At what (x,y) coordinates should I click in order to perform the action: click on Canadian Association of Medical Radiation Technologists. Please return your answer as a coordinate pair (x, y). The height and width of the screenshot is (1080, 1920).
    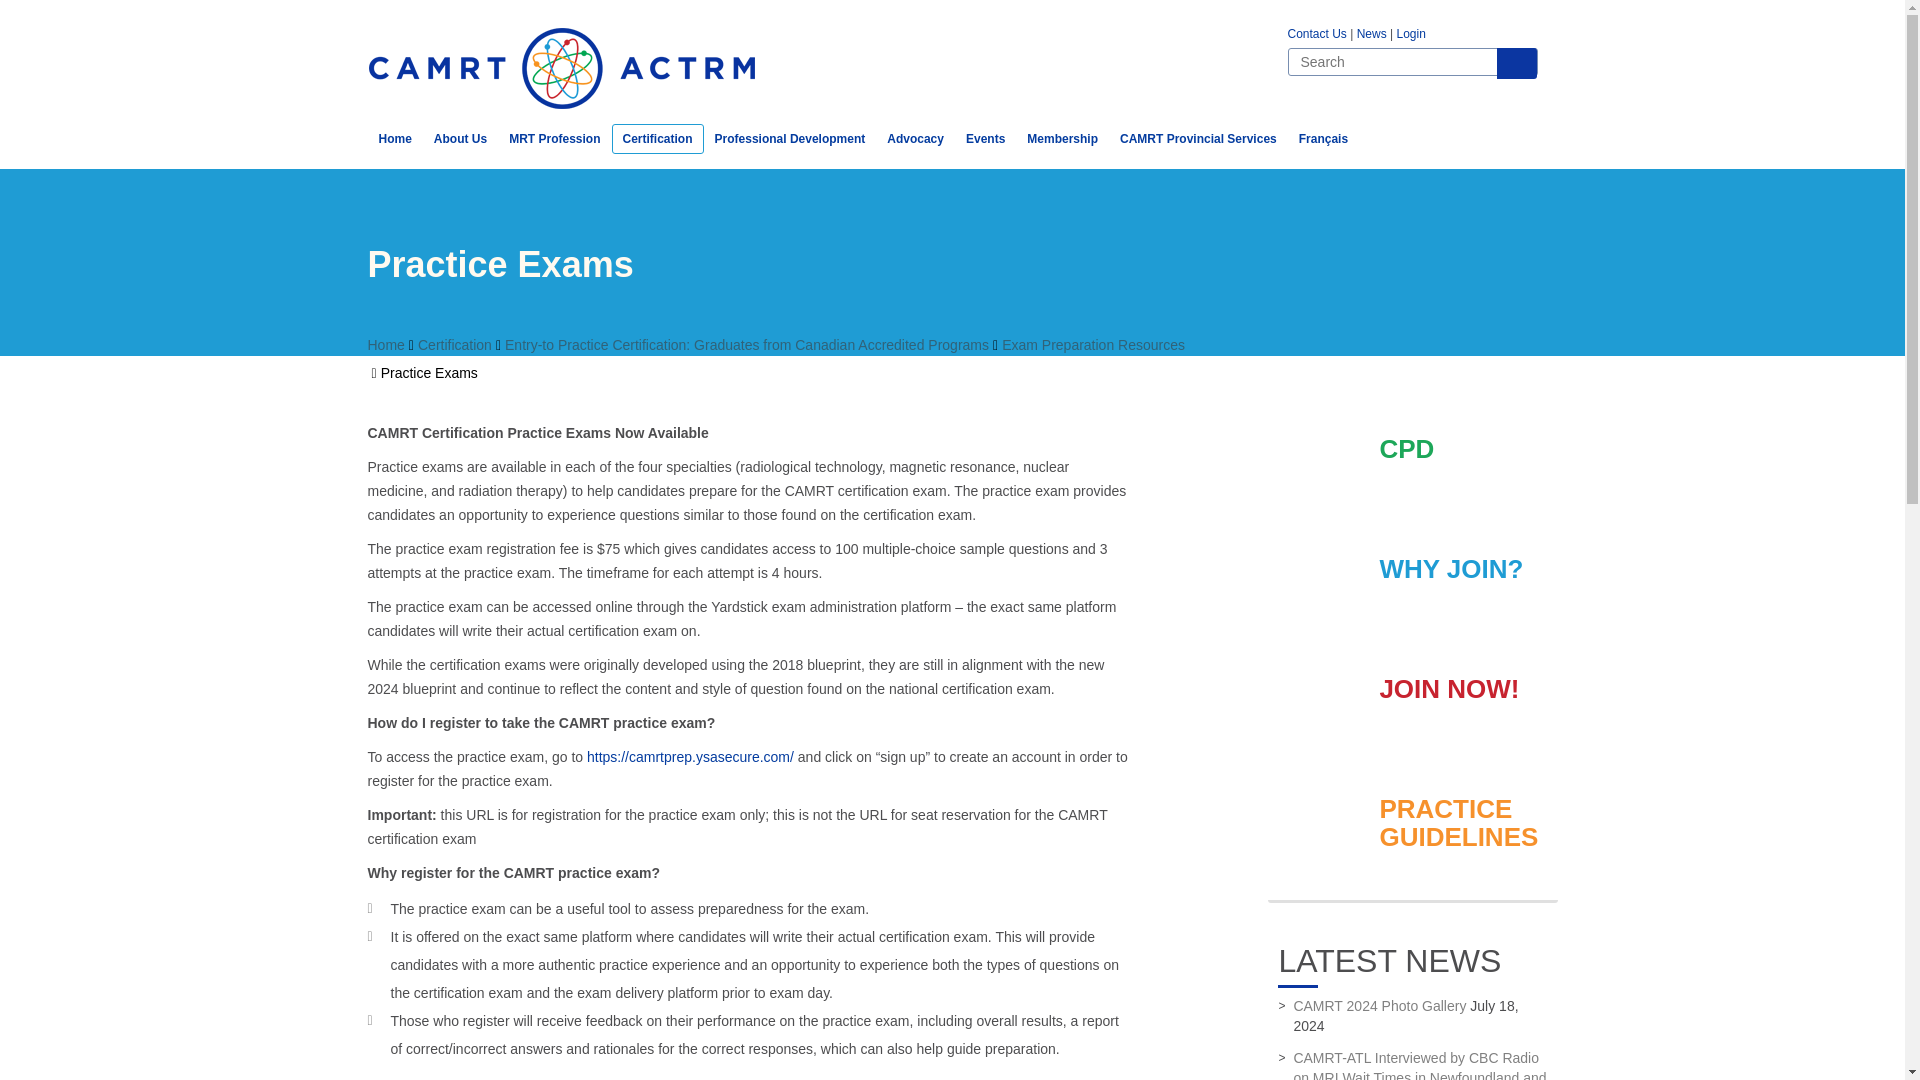
    Looking at the image, I should click on (562, 68).